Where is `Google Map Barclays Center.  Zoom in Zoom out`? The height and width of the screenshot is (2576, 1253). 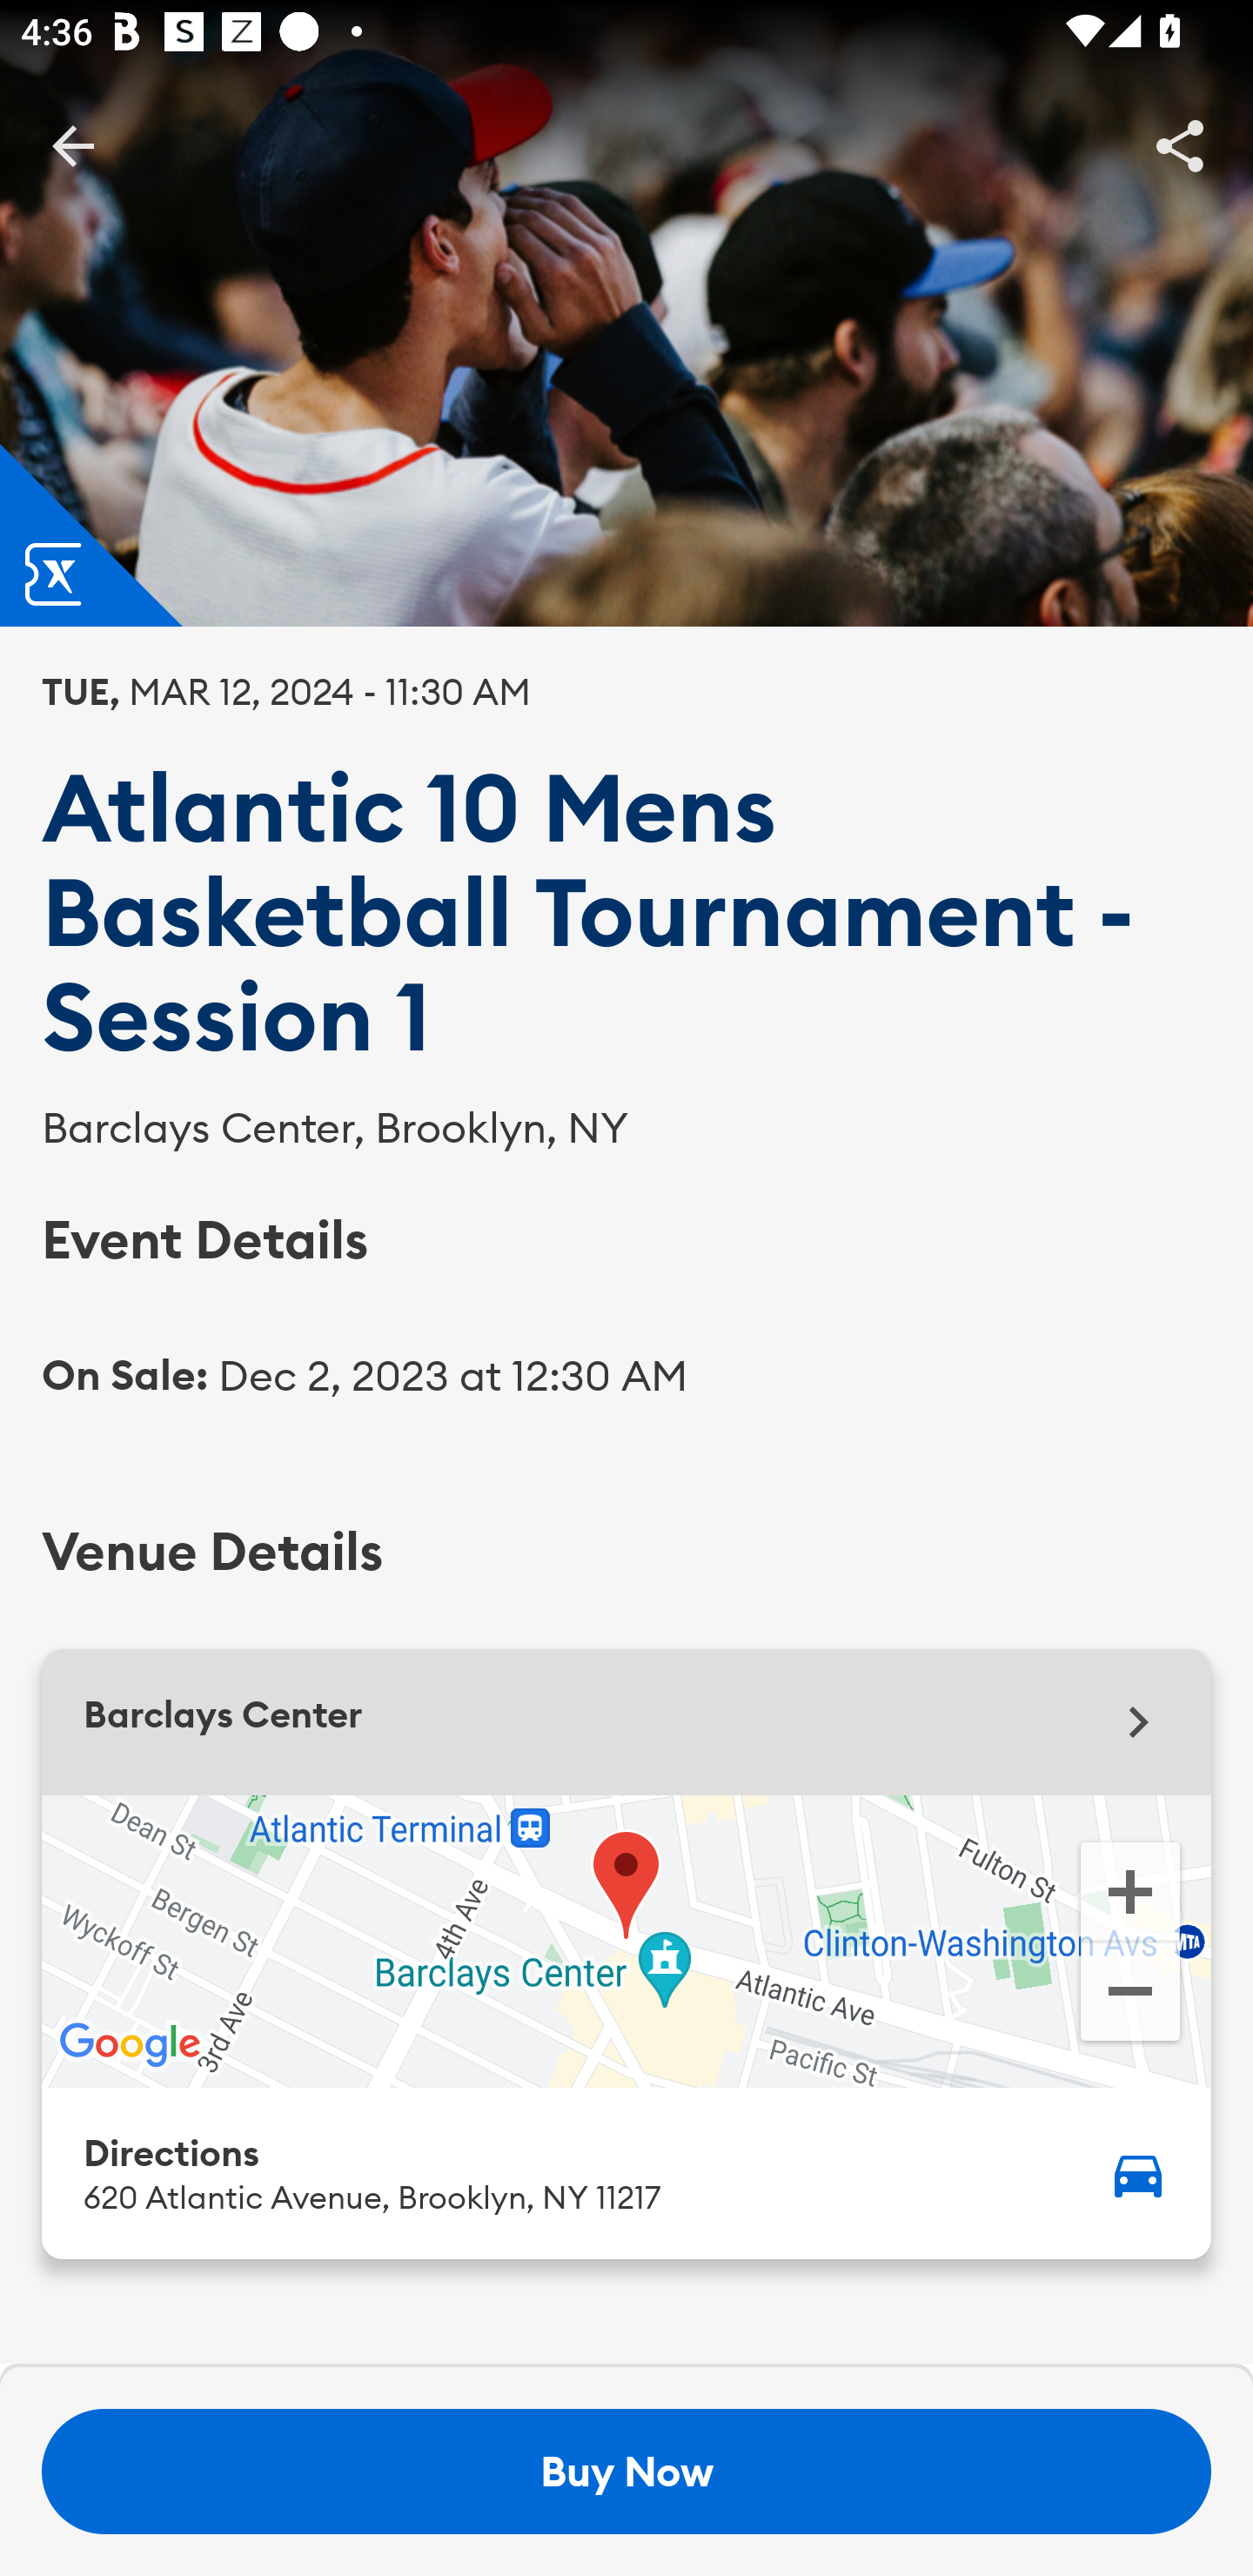
Google Map Barclays Center.  Zoom in Zoom out is located at coordinates (626, 1941).